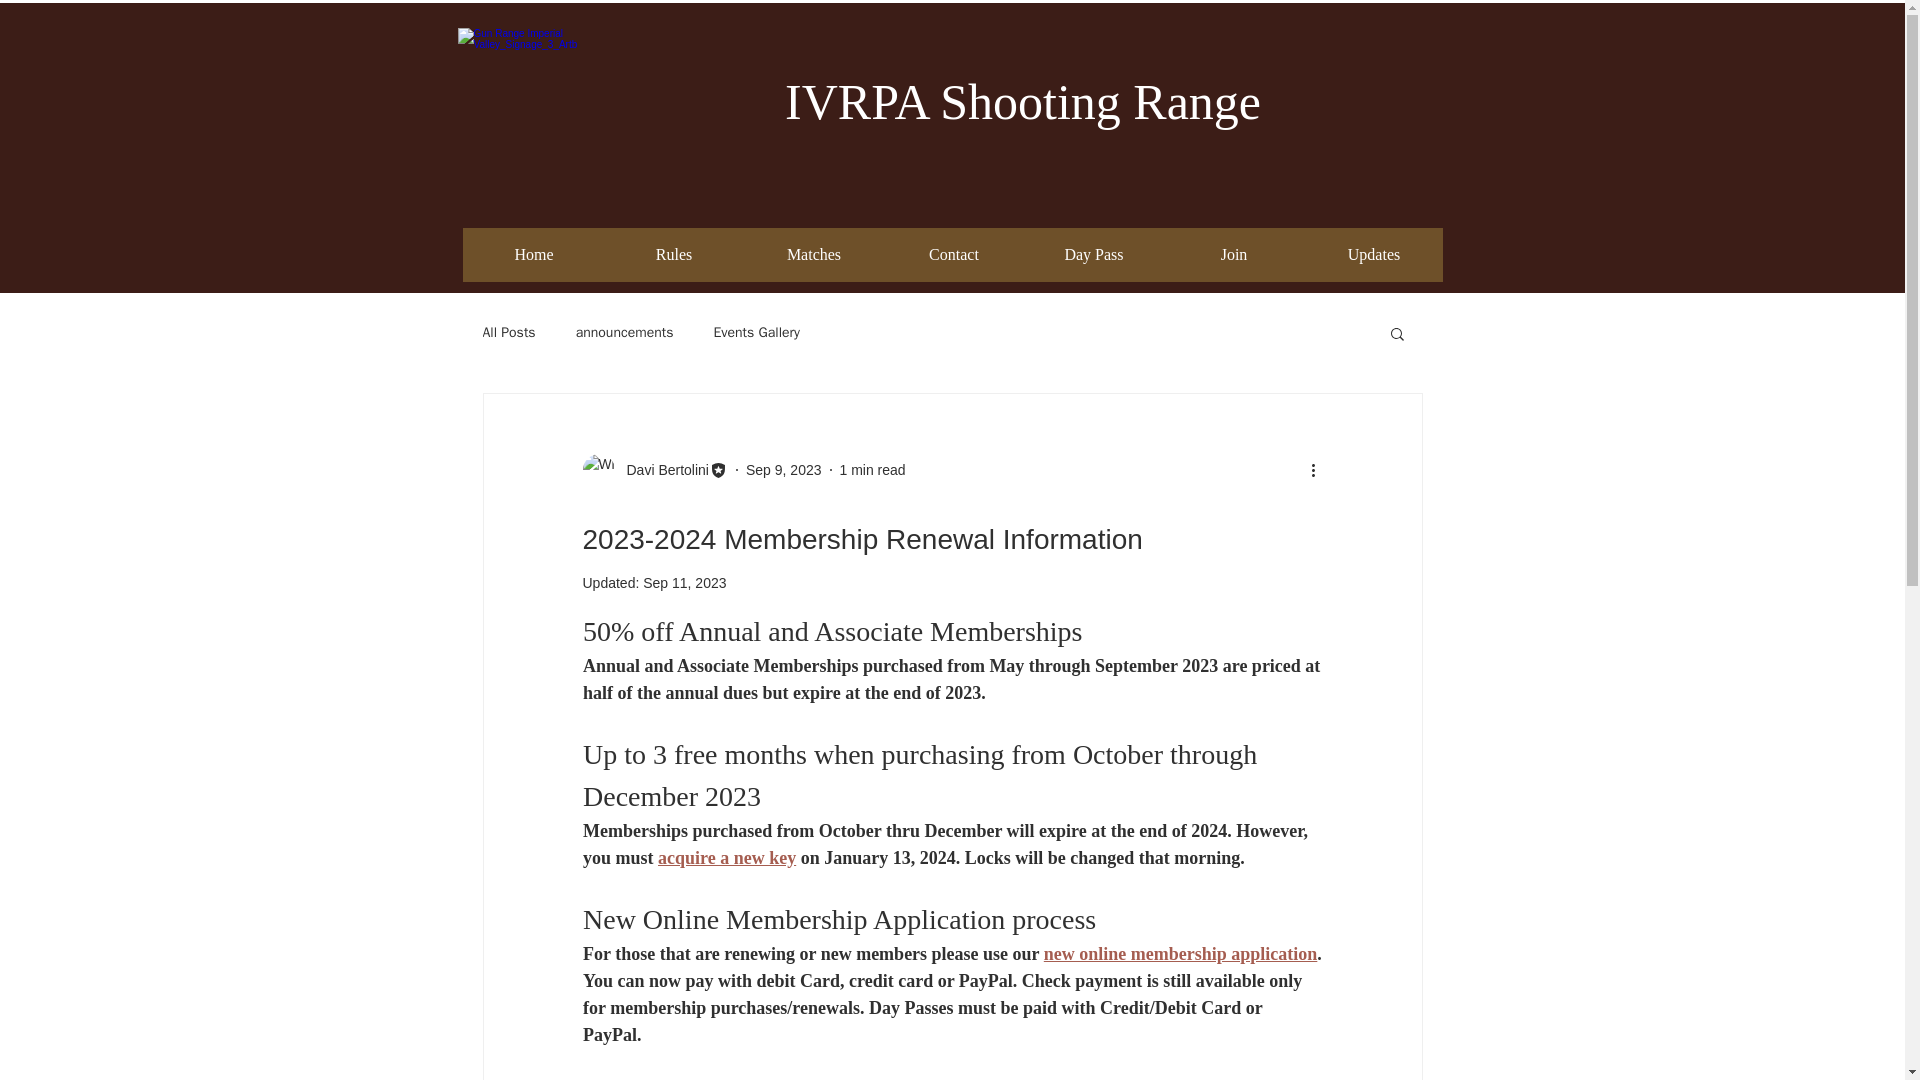  I want to click on Events Gallery, so click(757, 333).